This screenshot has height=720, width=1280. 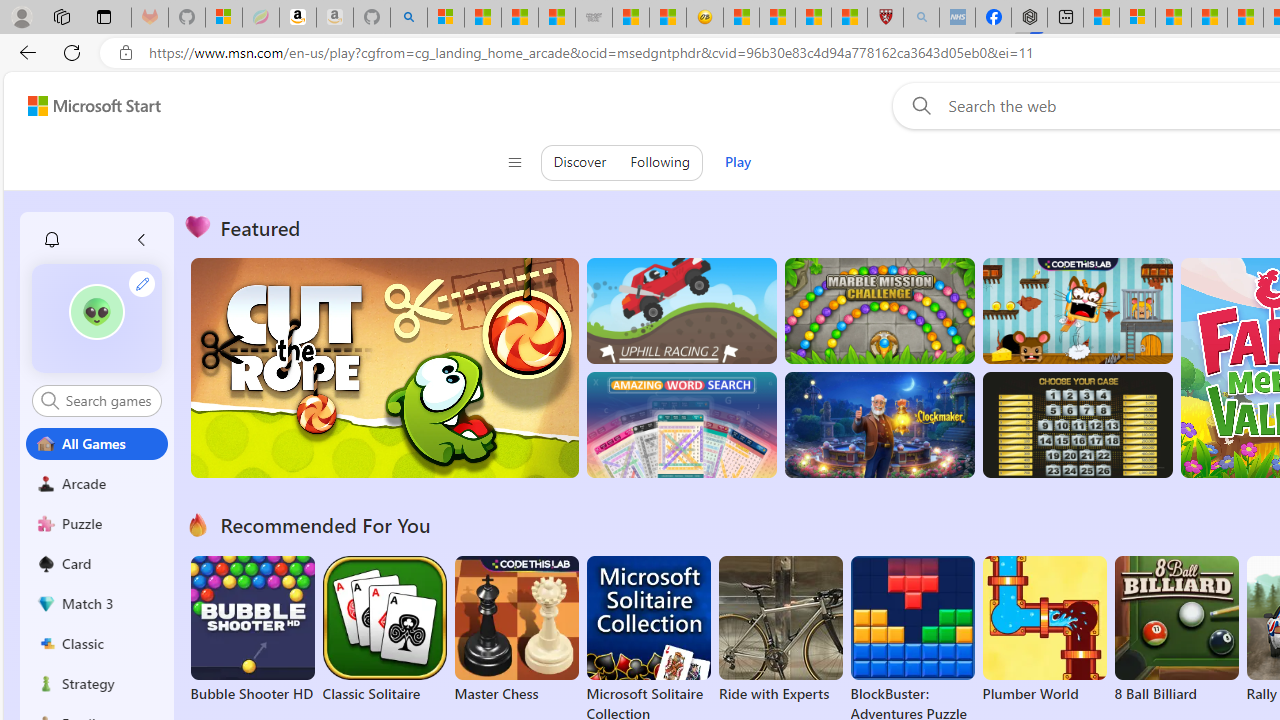 I want to click on Classic Solitaire, so click(x=384, y=630).